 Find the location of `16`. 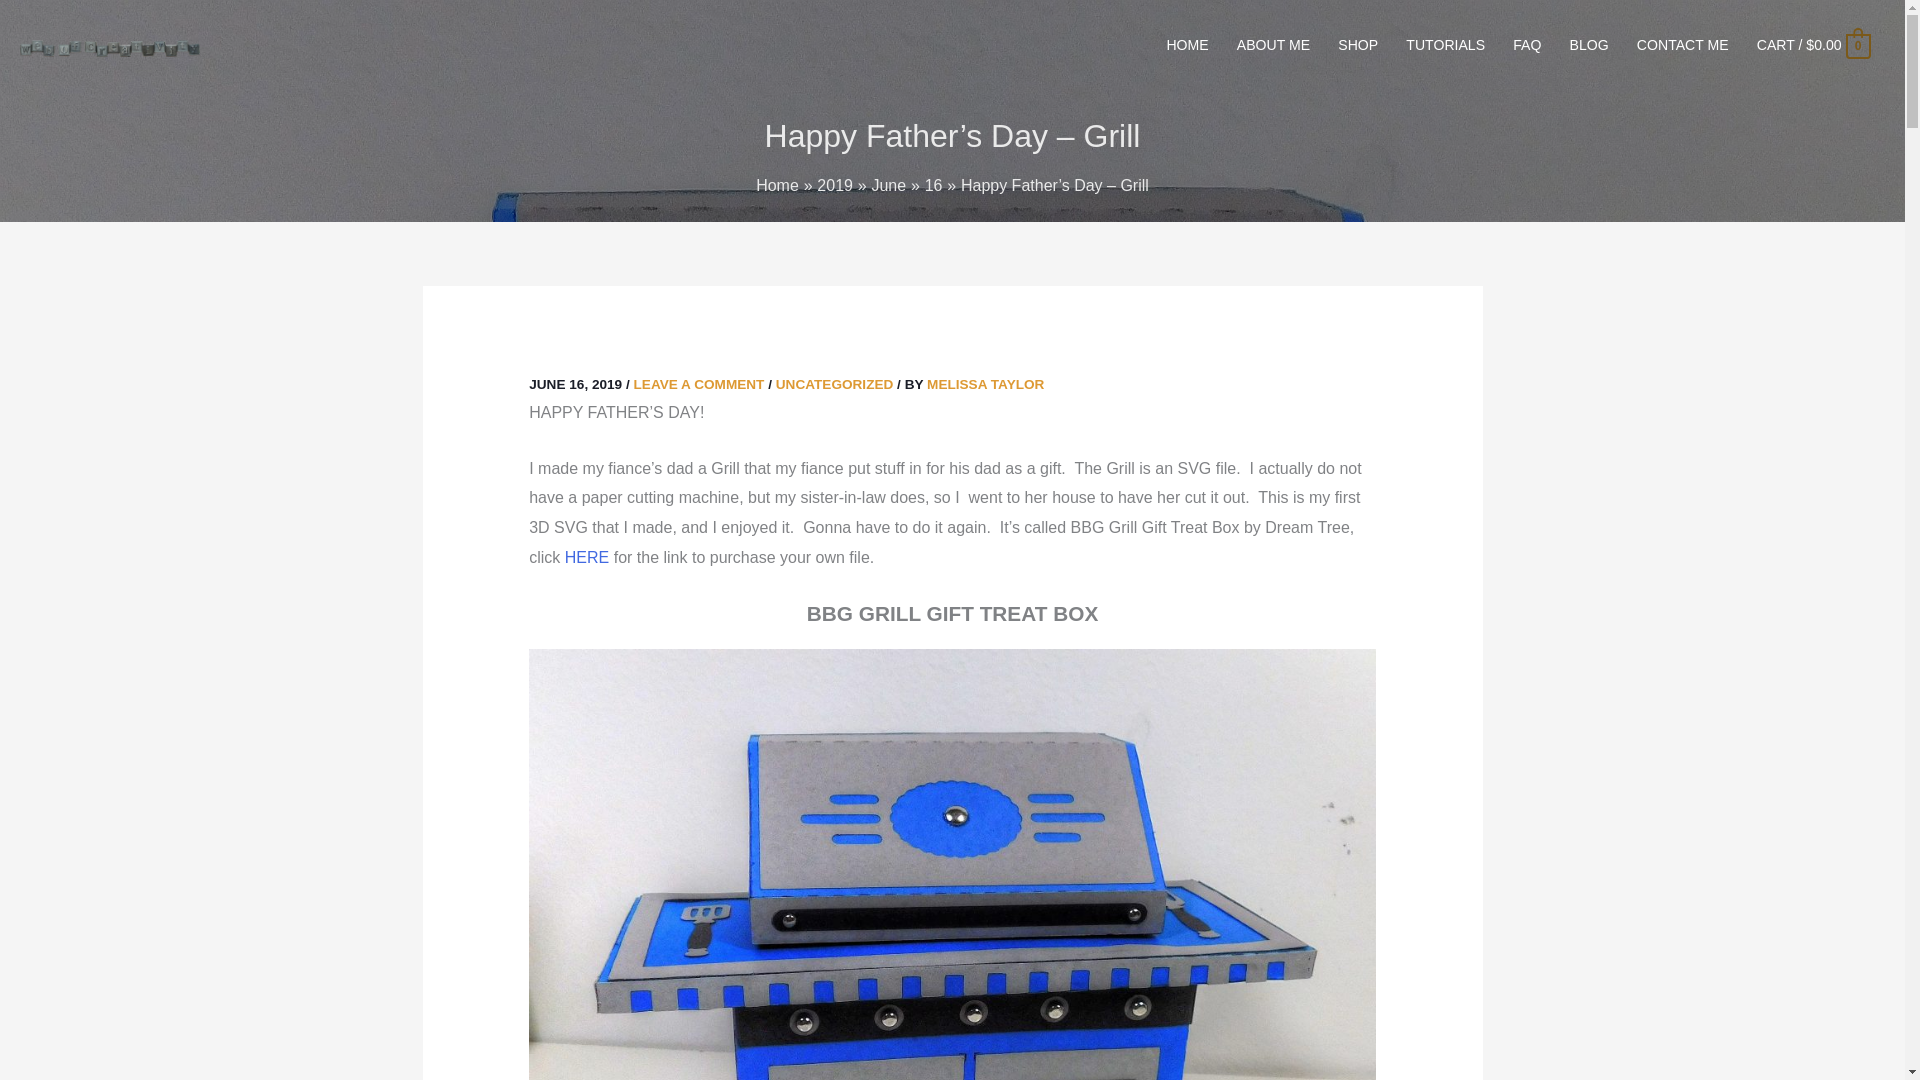

16 is located at coordinates (934, 186).